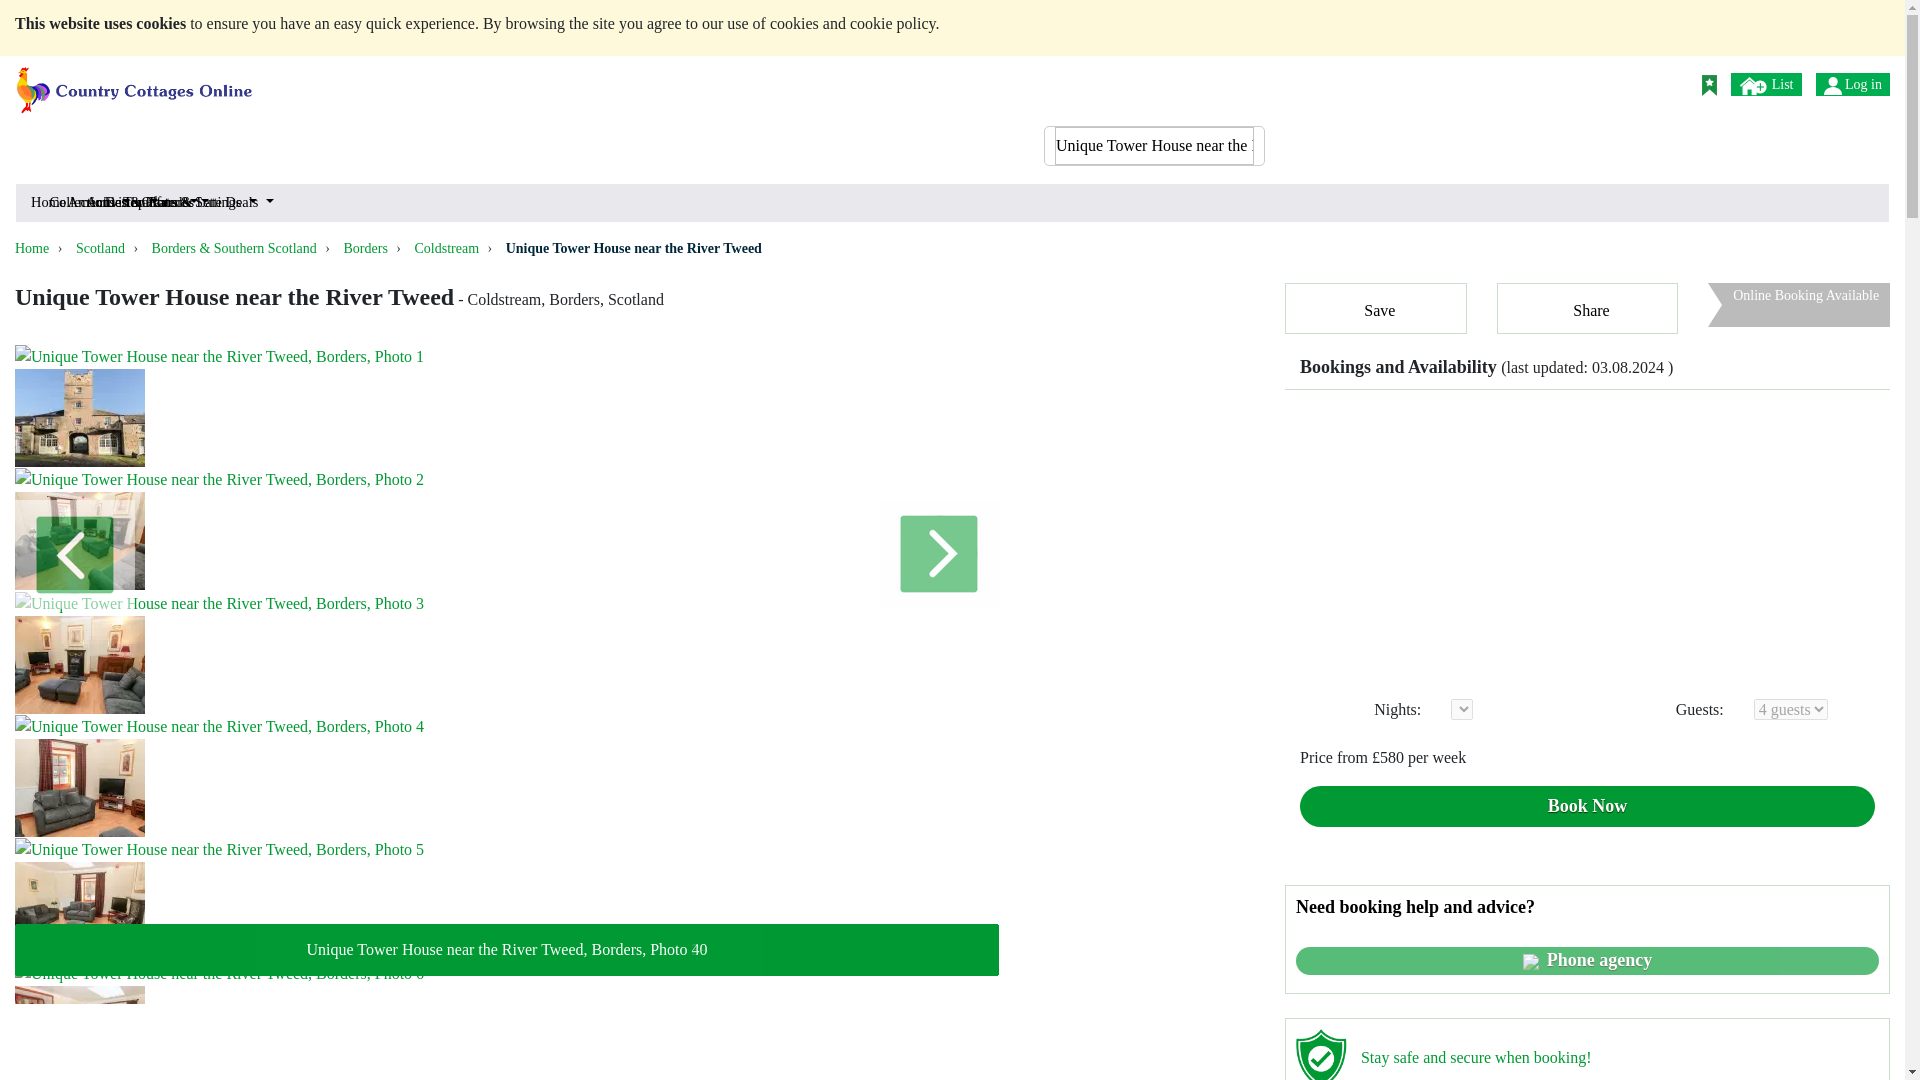 The width and height of the screenshot is (1920, 1080). Describe the element at coordinates (220, 356) in the screenshot. I see `Unique Tower House near the River Tweed, Borders, Photo 1` at that location.